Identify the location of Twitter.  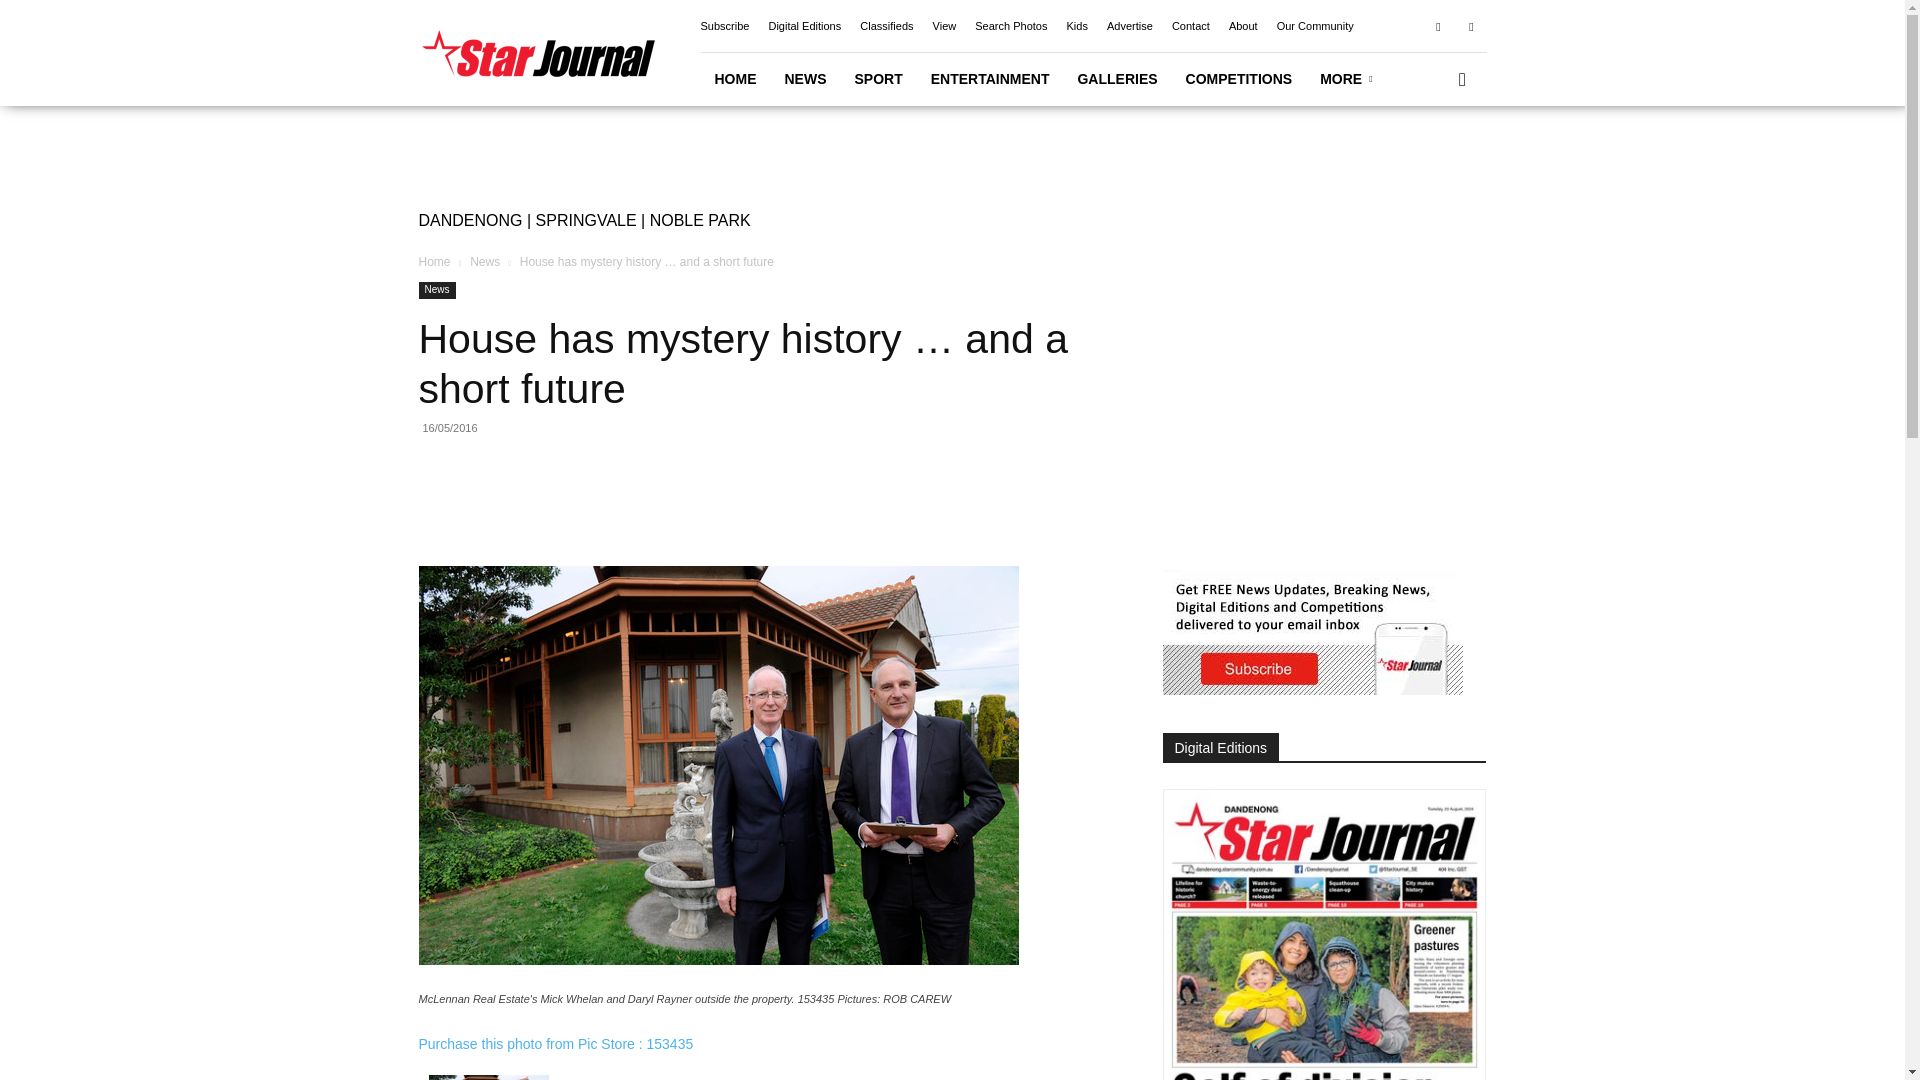
(1470, 25).